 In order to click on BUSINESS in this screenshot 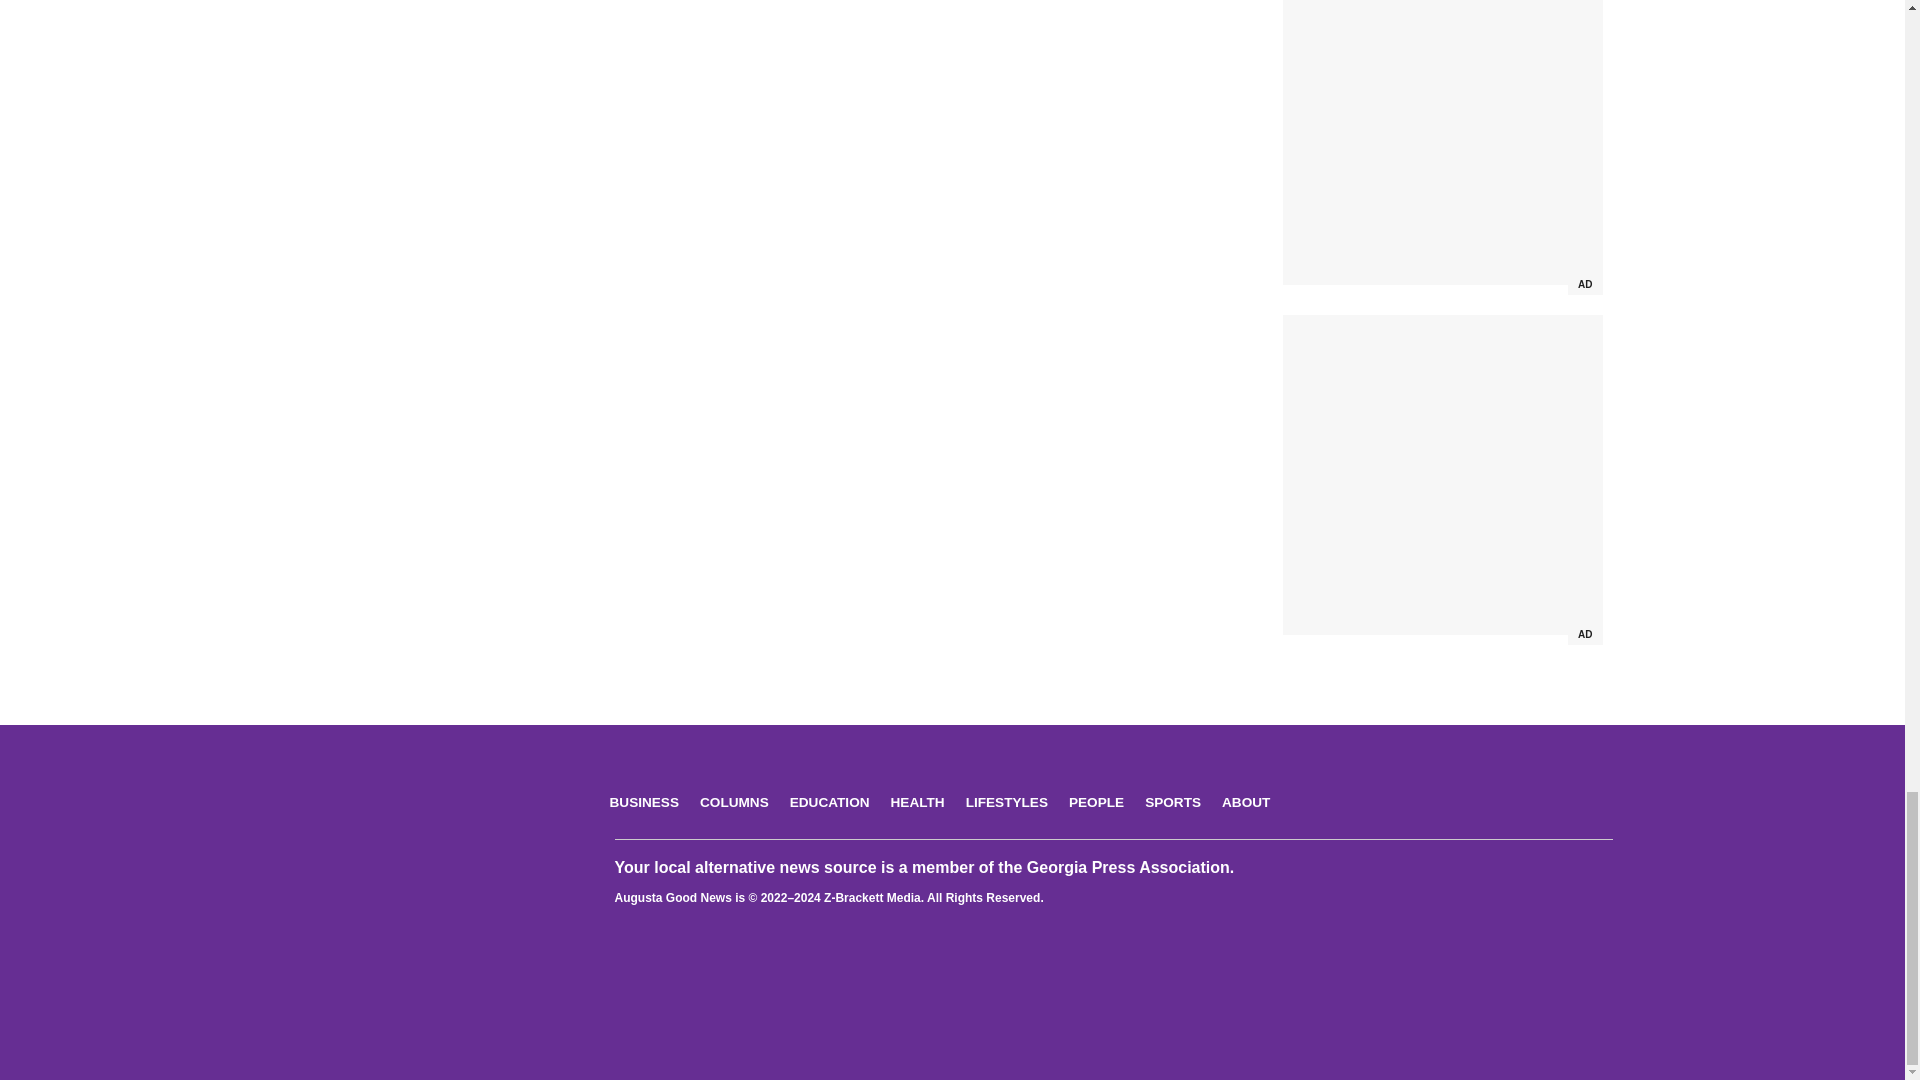, I will do `click(644, 802)`.